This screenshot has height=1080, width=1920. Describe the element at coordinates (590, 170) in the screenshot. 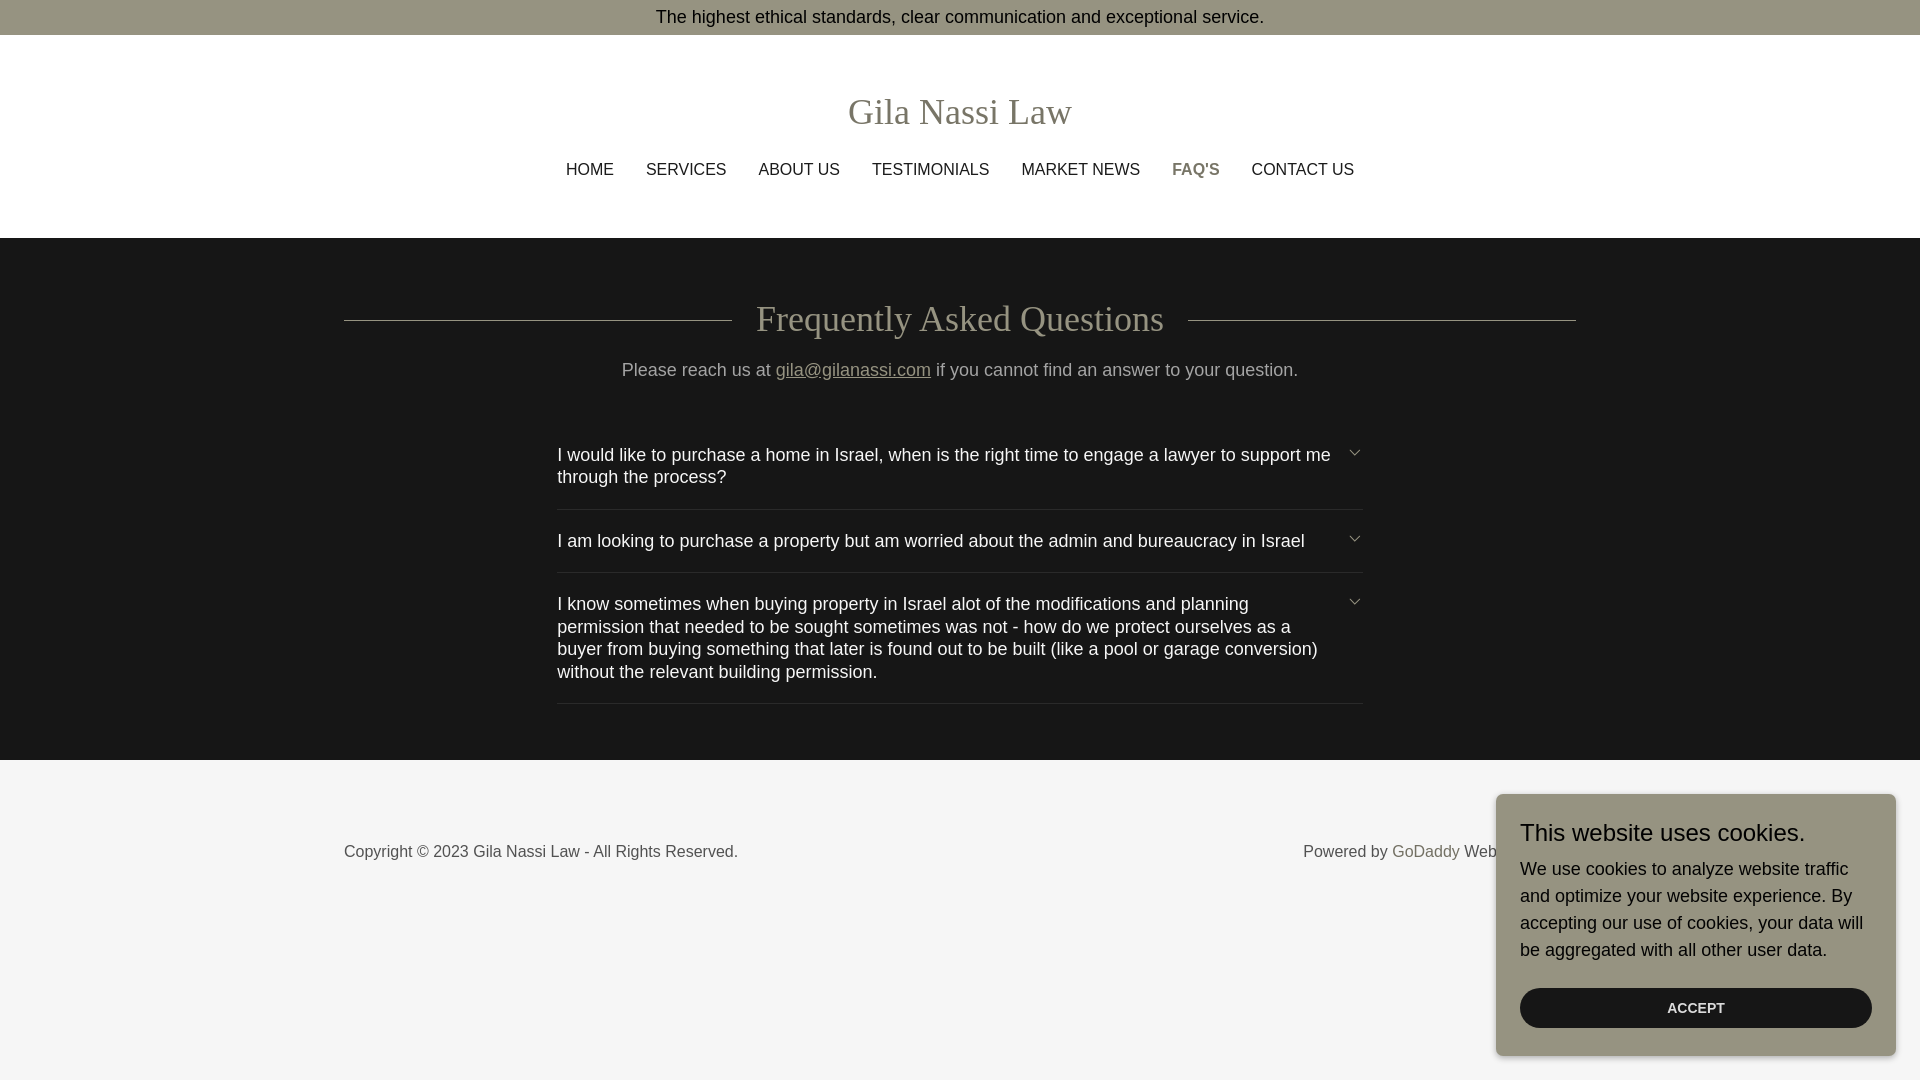

I see `HOME` at that location.